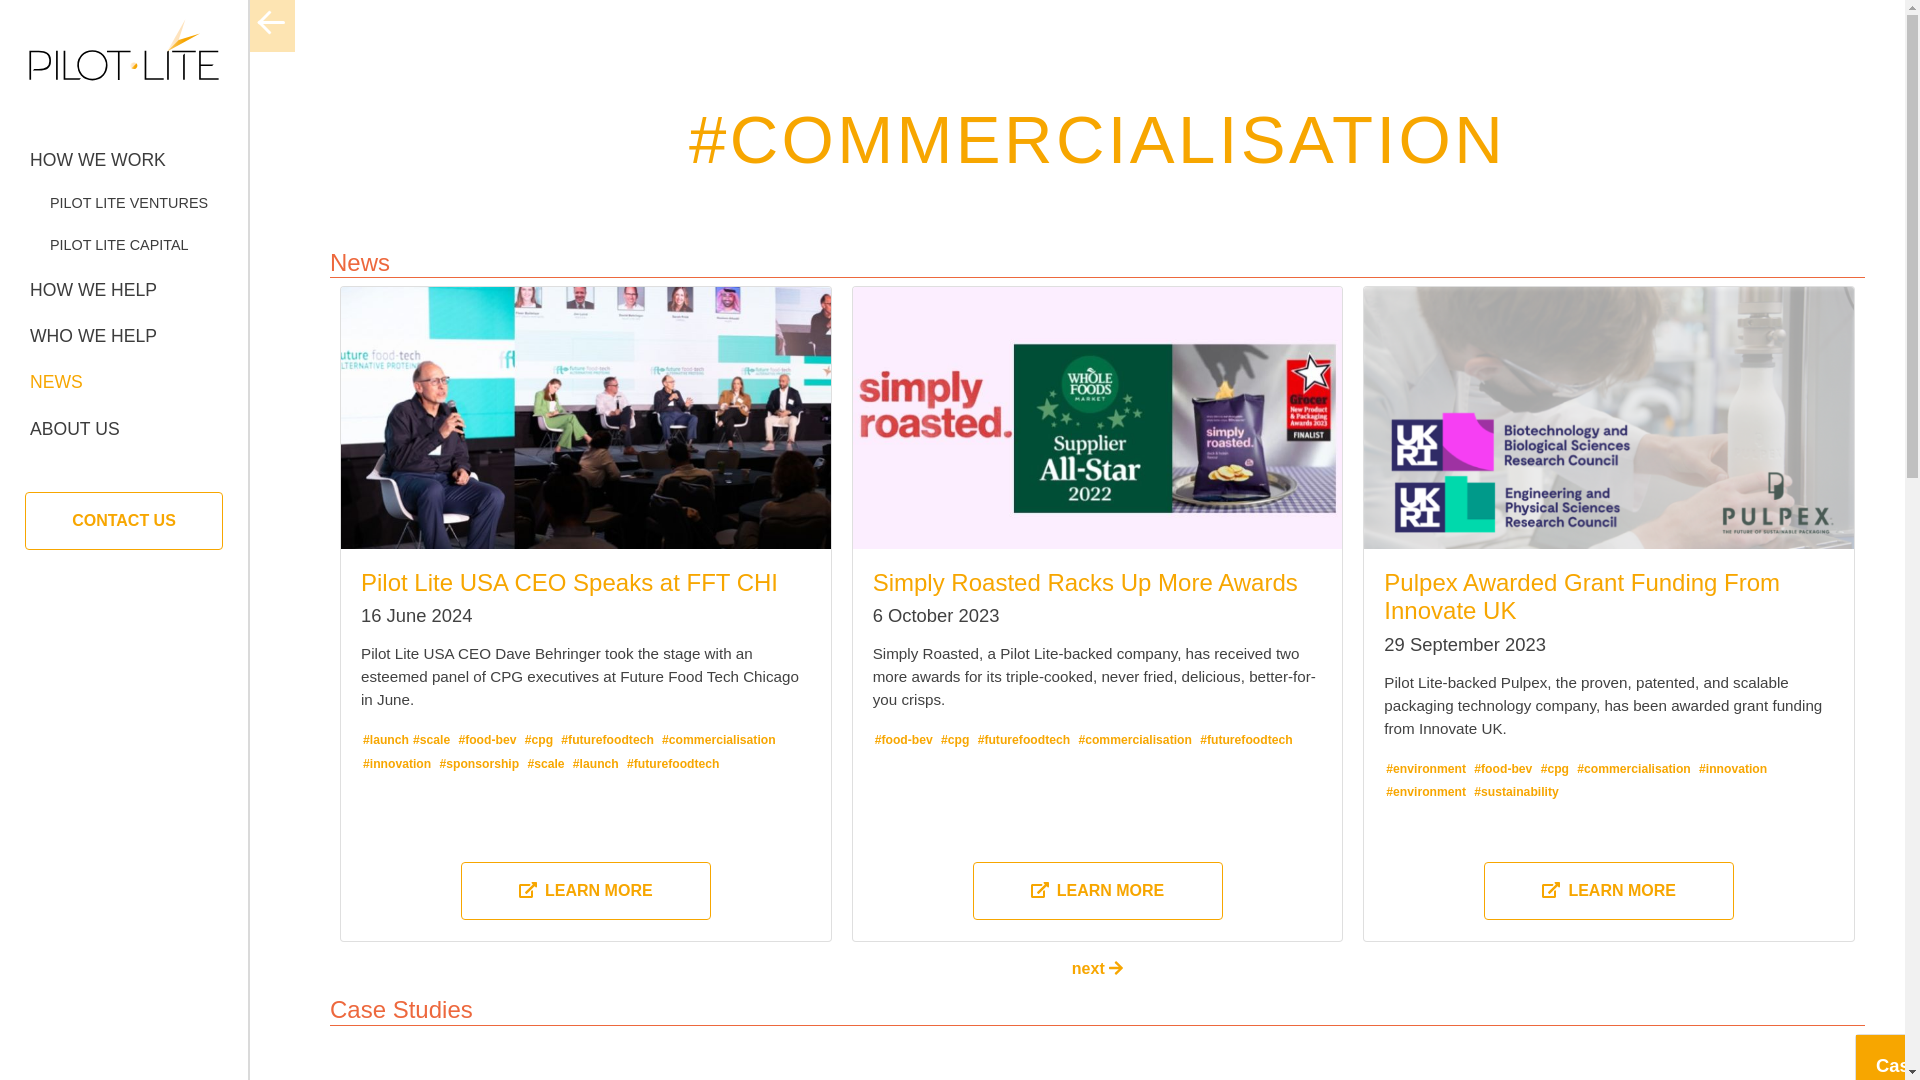  I want to click on futurefoodtech, so click(1246, 740).